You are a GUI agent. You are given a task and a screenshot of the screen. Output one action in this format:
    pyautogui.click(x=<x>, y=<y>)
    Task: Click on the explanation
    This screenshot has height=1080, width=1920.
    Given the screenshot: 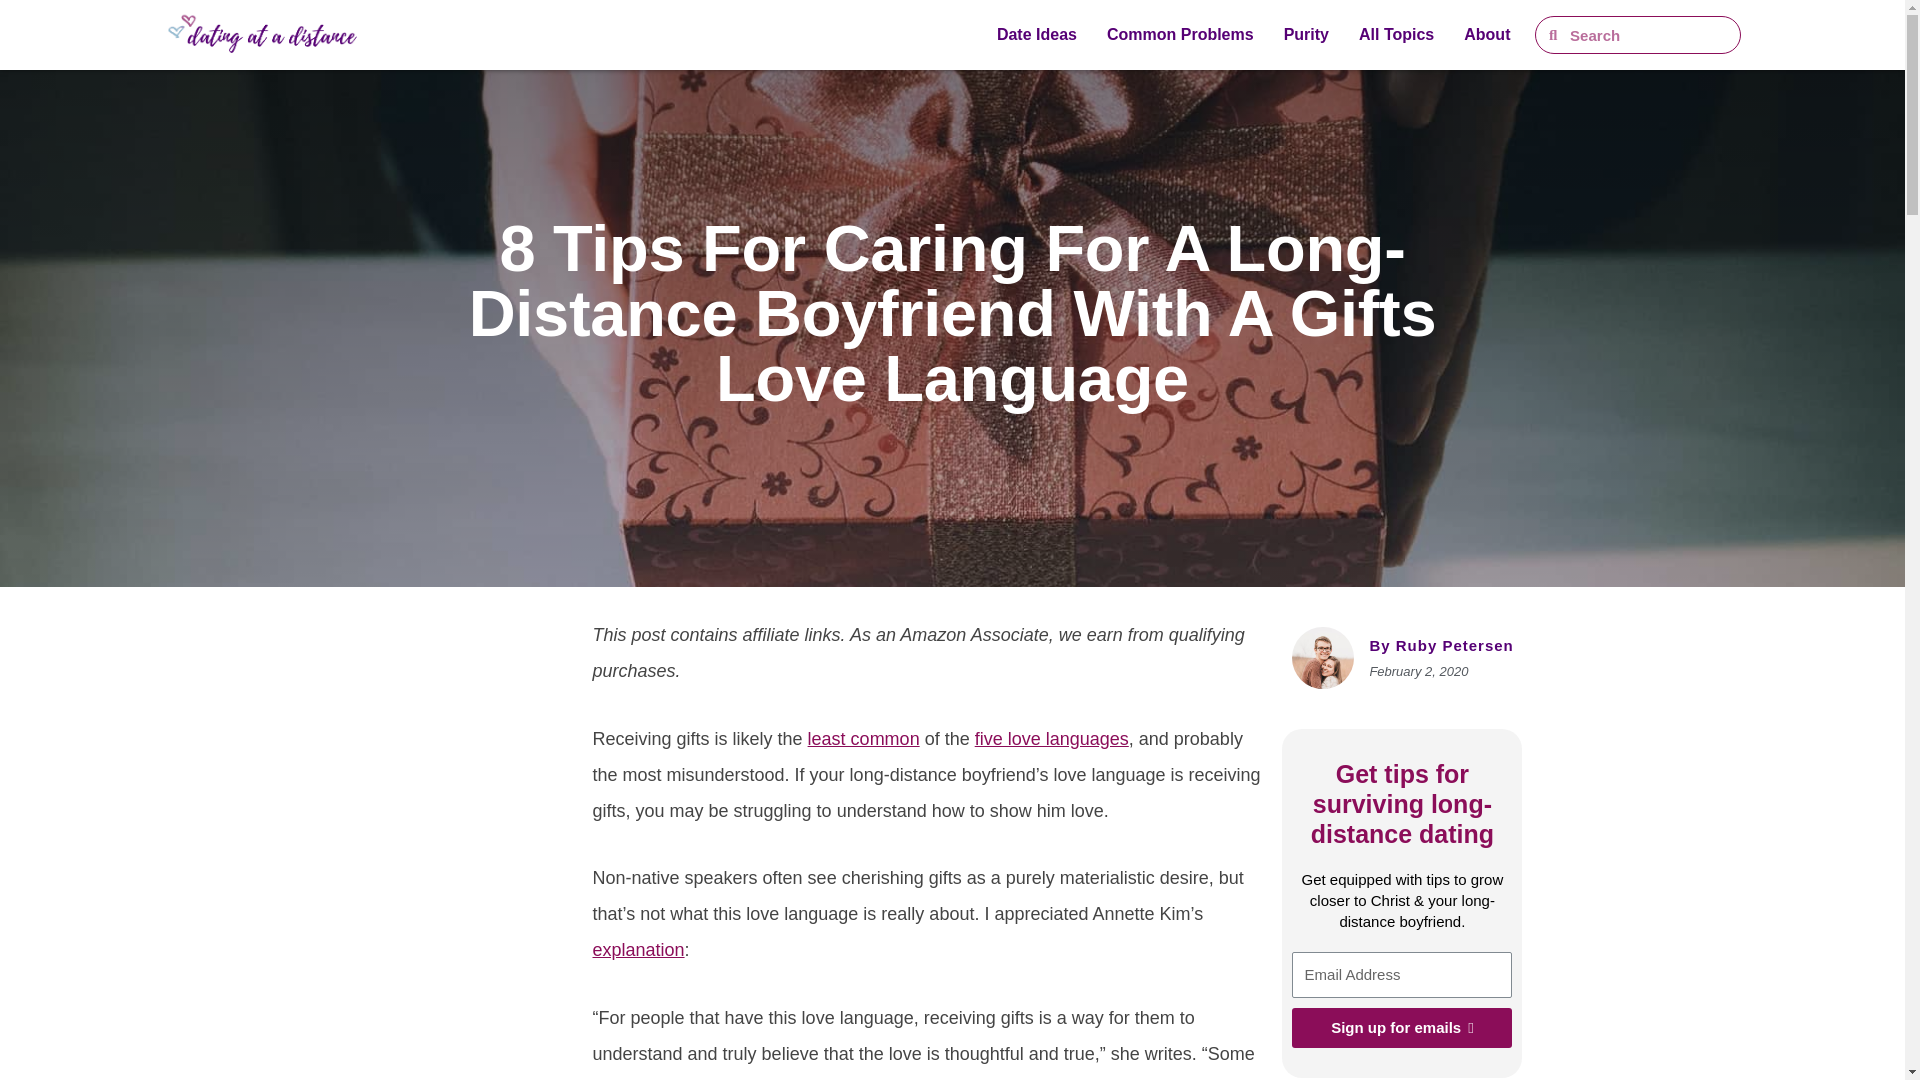 What is the action you would take?
    pyautogui.click(x=637, y=950)
    